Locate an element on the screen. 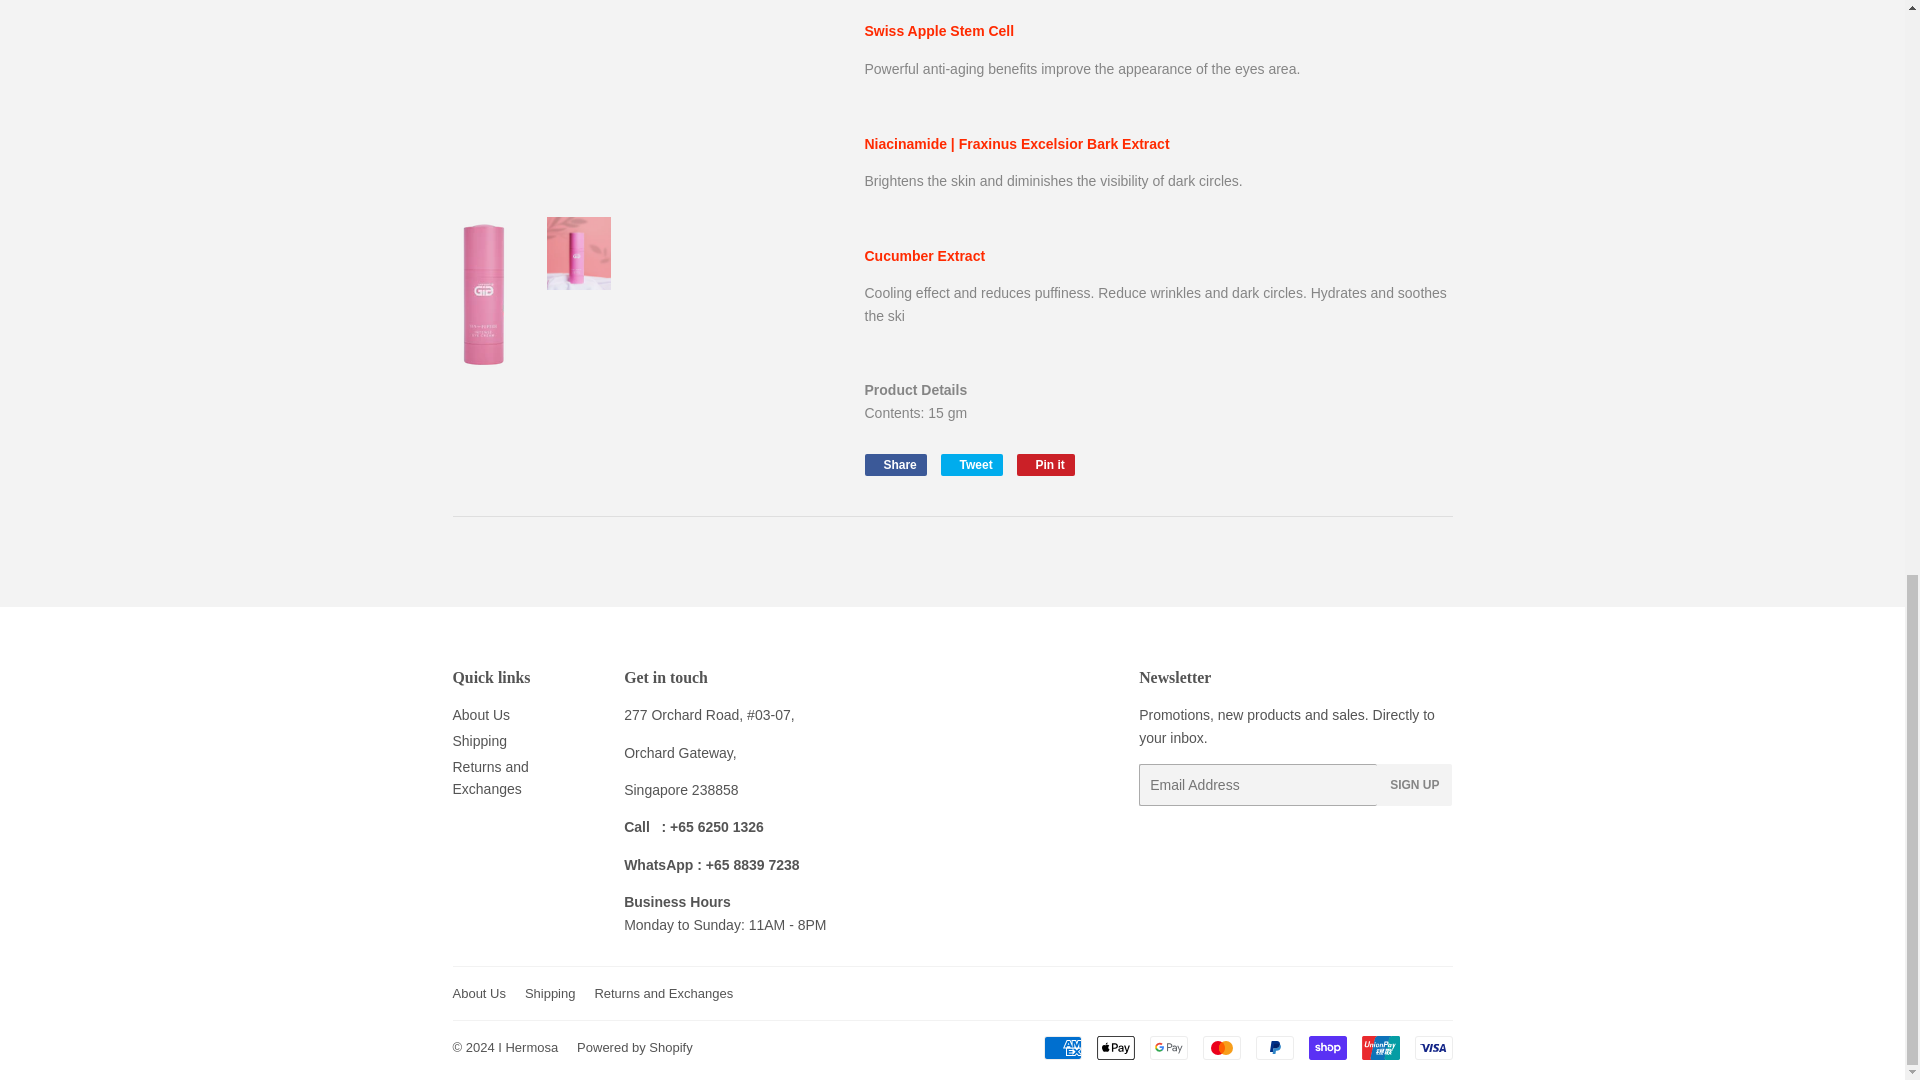 The width and height of the screenshot is (1920, 1080). Union Pay is located at coordinates (1380, 1047).